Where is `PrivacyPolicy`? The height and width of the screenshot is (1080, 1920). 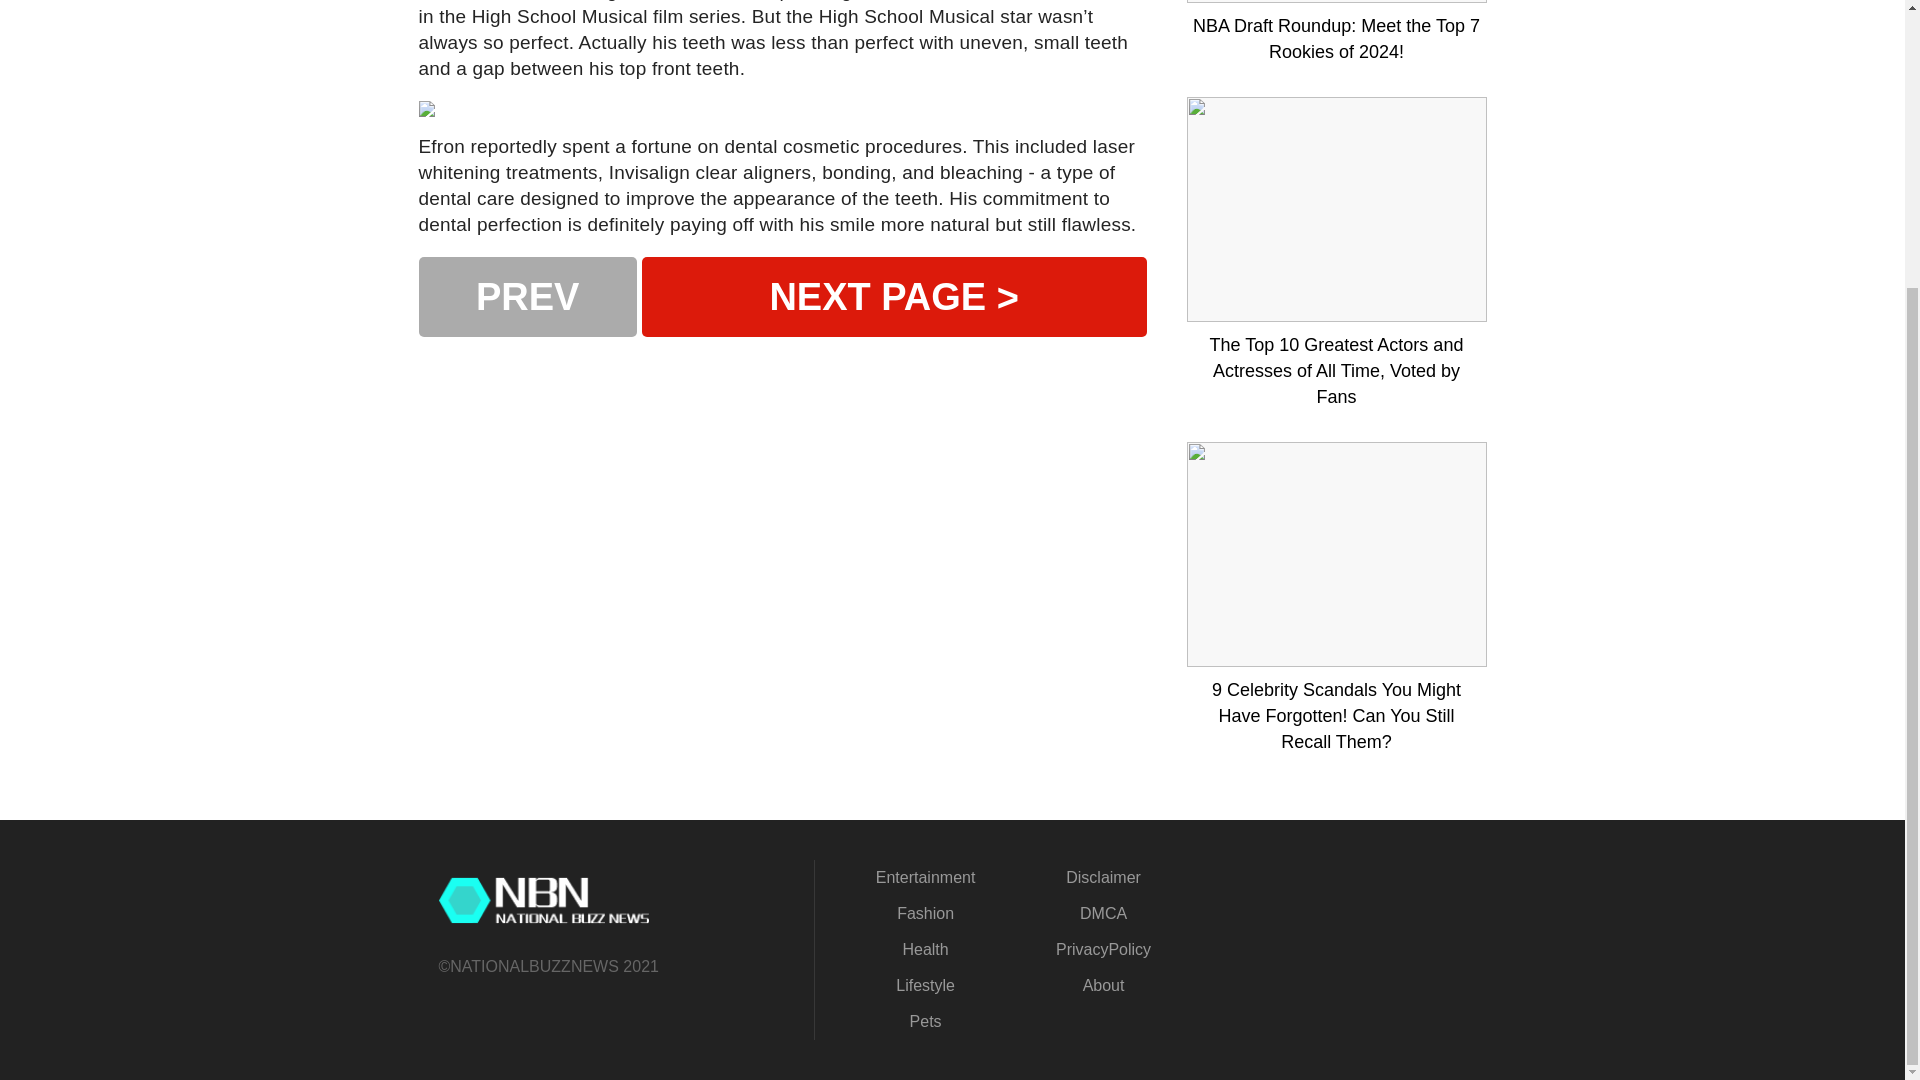 PrivacyPolicy is located at coordinates (1103, 948).